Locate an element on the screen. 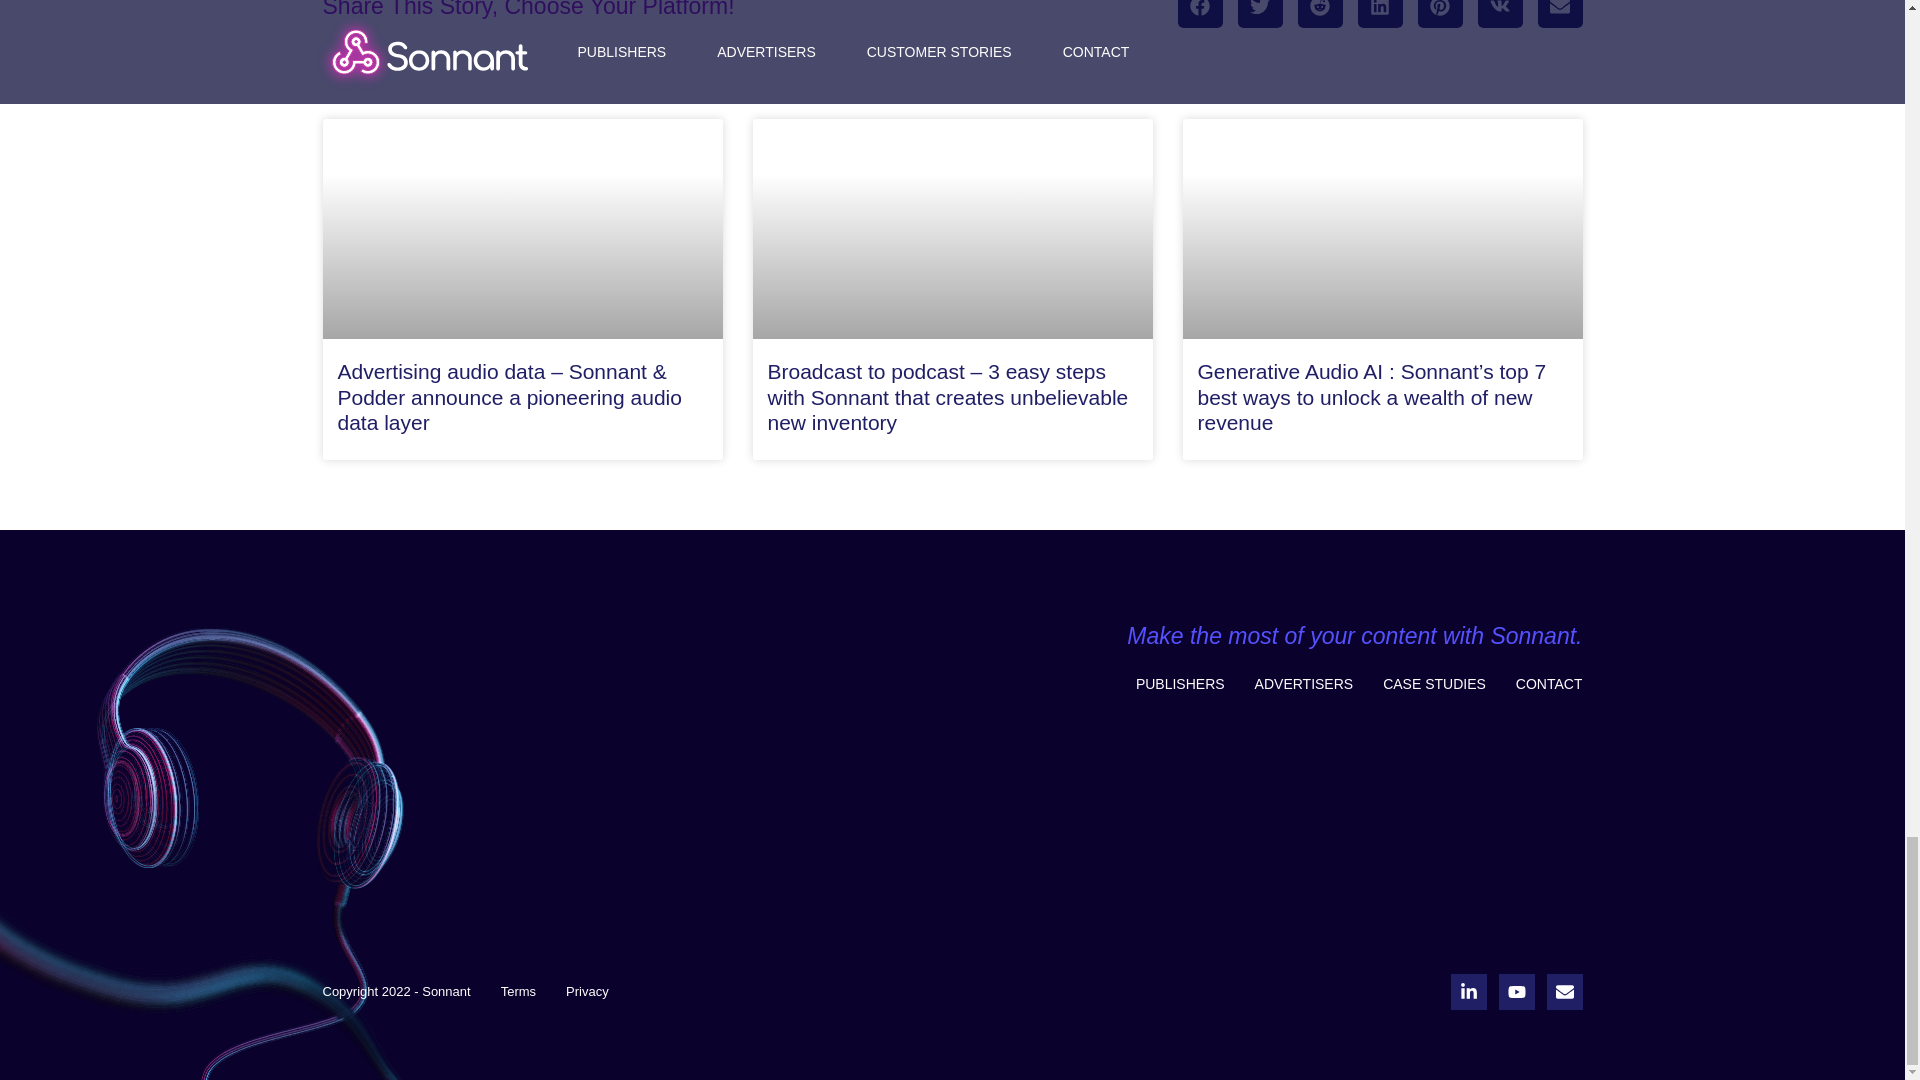 This screenshot has width=1920, height=1080. Privacy is located at coordinates (587, 992).